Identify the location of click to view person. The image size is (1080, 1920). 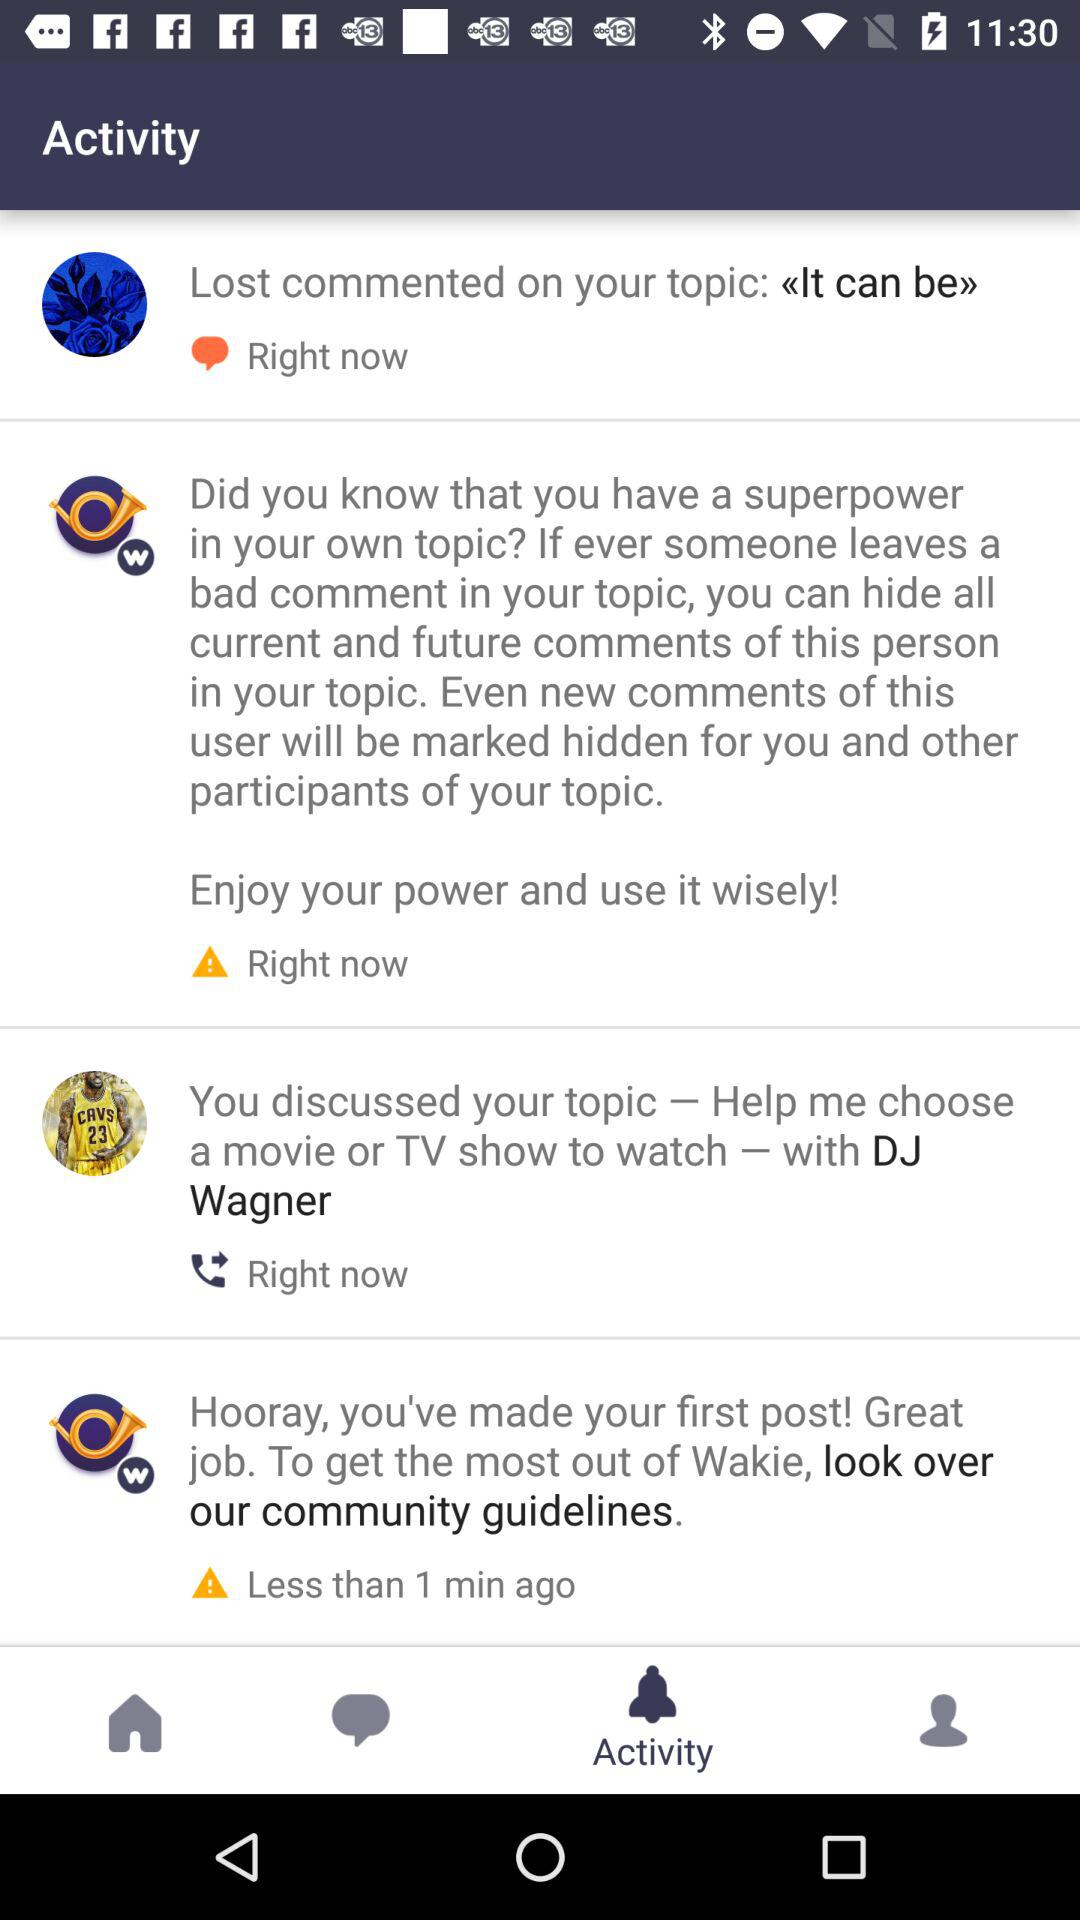
(94, 1124).